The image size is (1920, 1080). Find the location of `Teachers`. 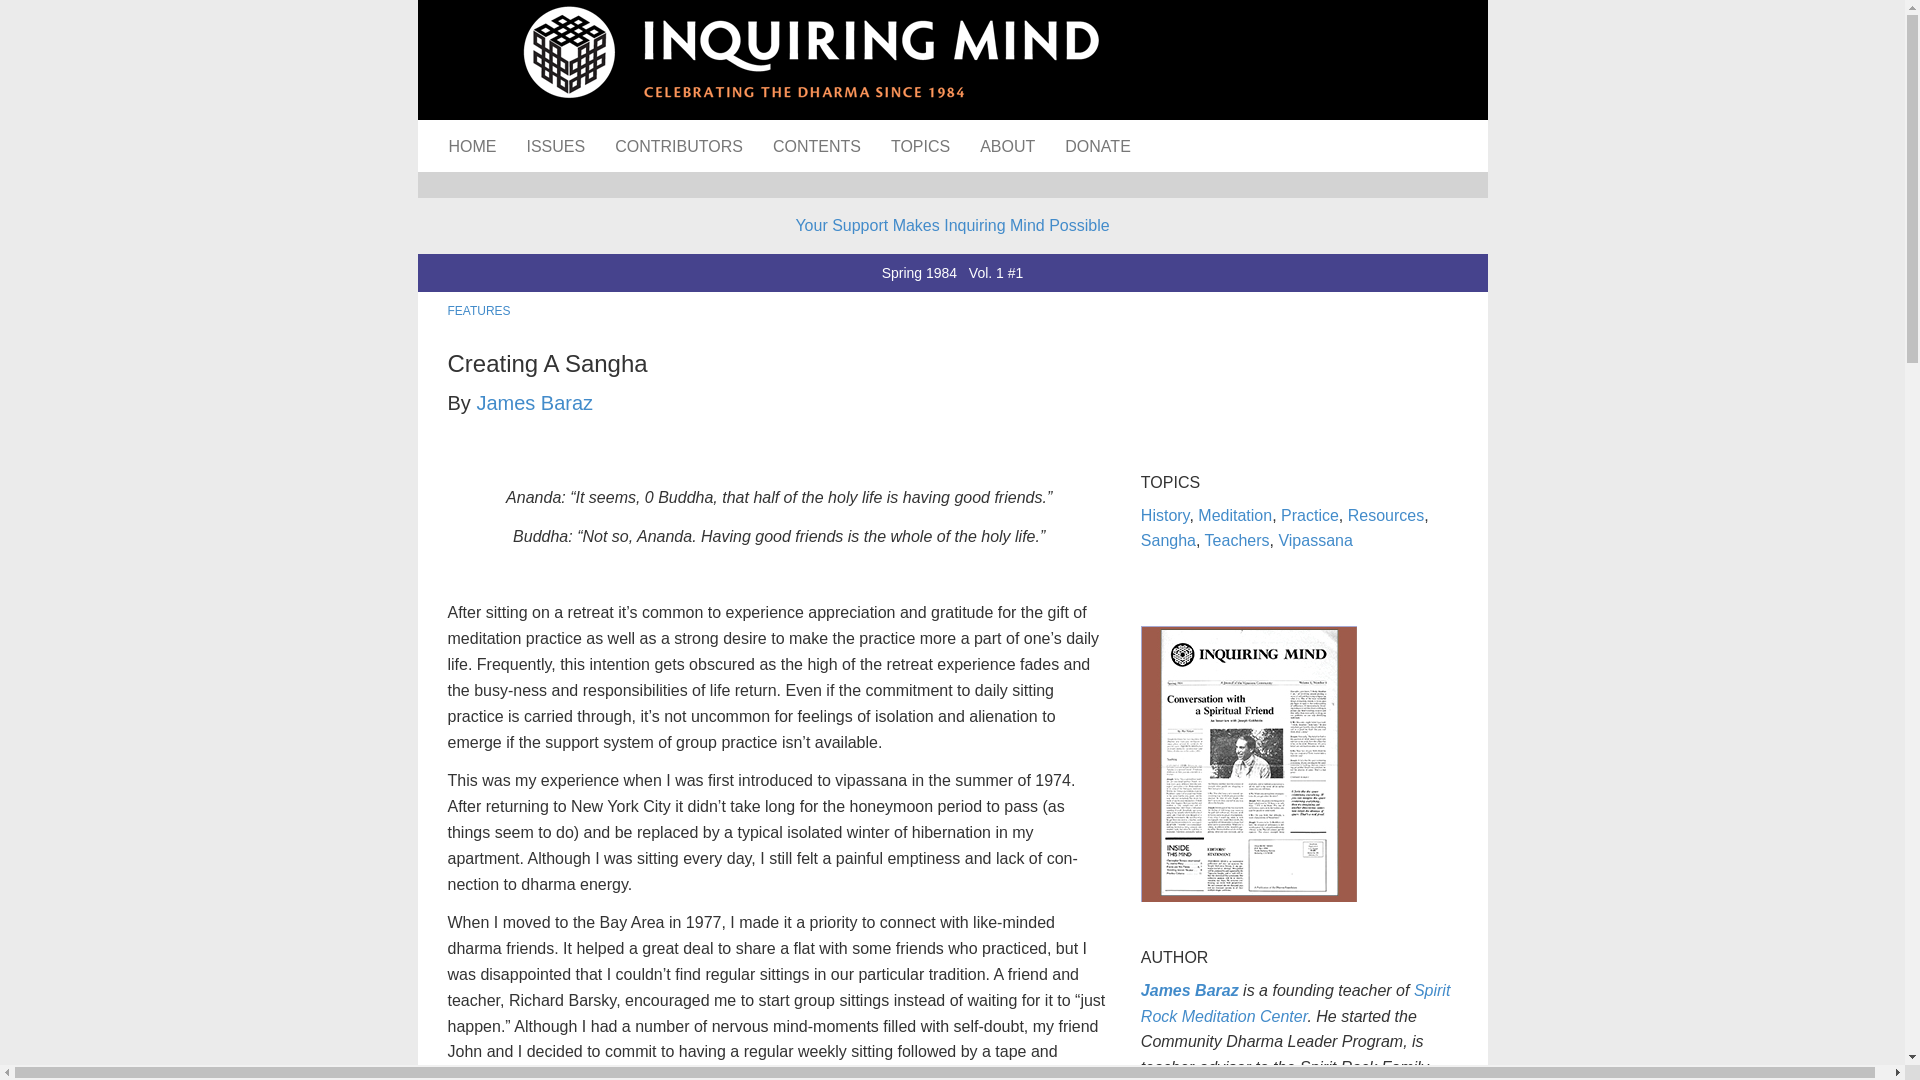

Teachers is located at coordinates (1237, 540).